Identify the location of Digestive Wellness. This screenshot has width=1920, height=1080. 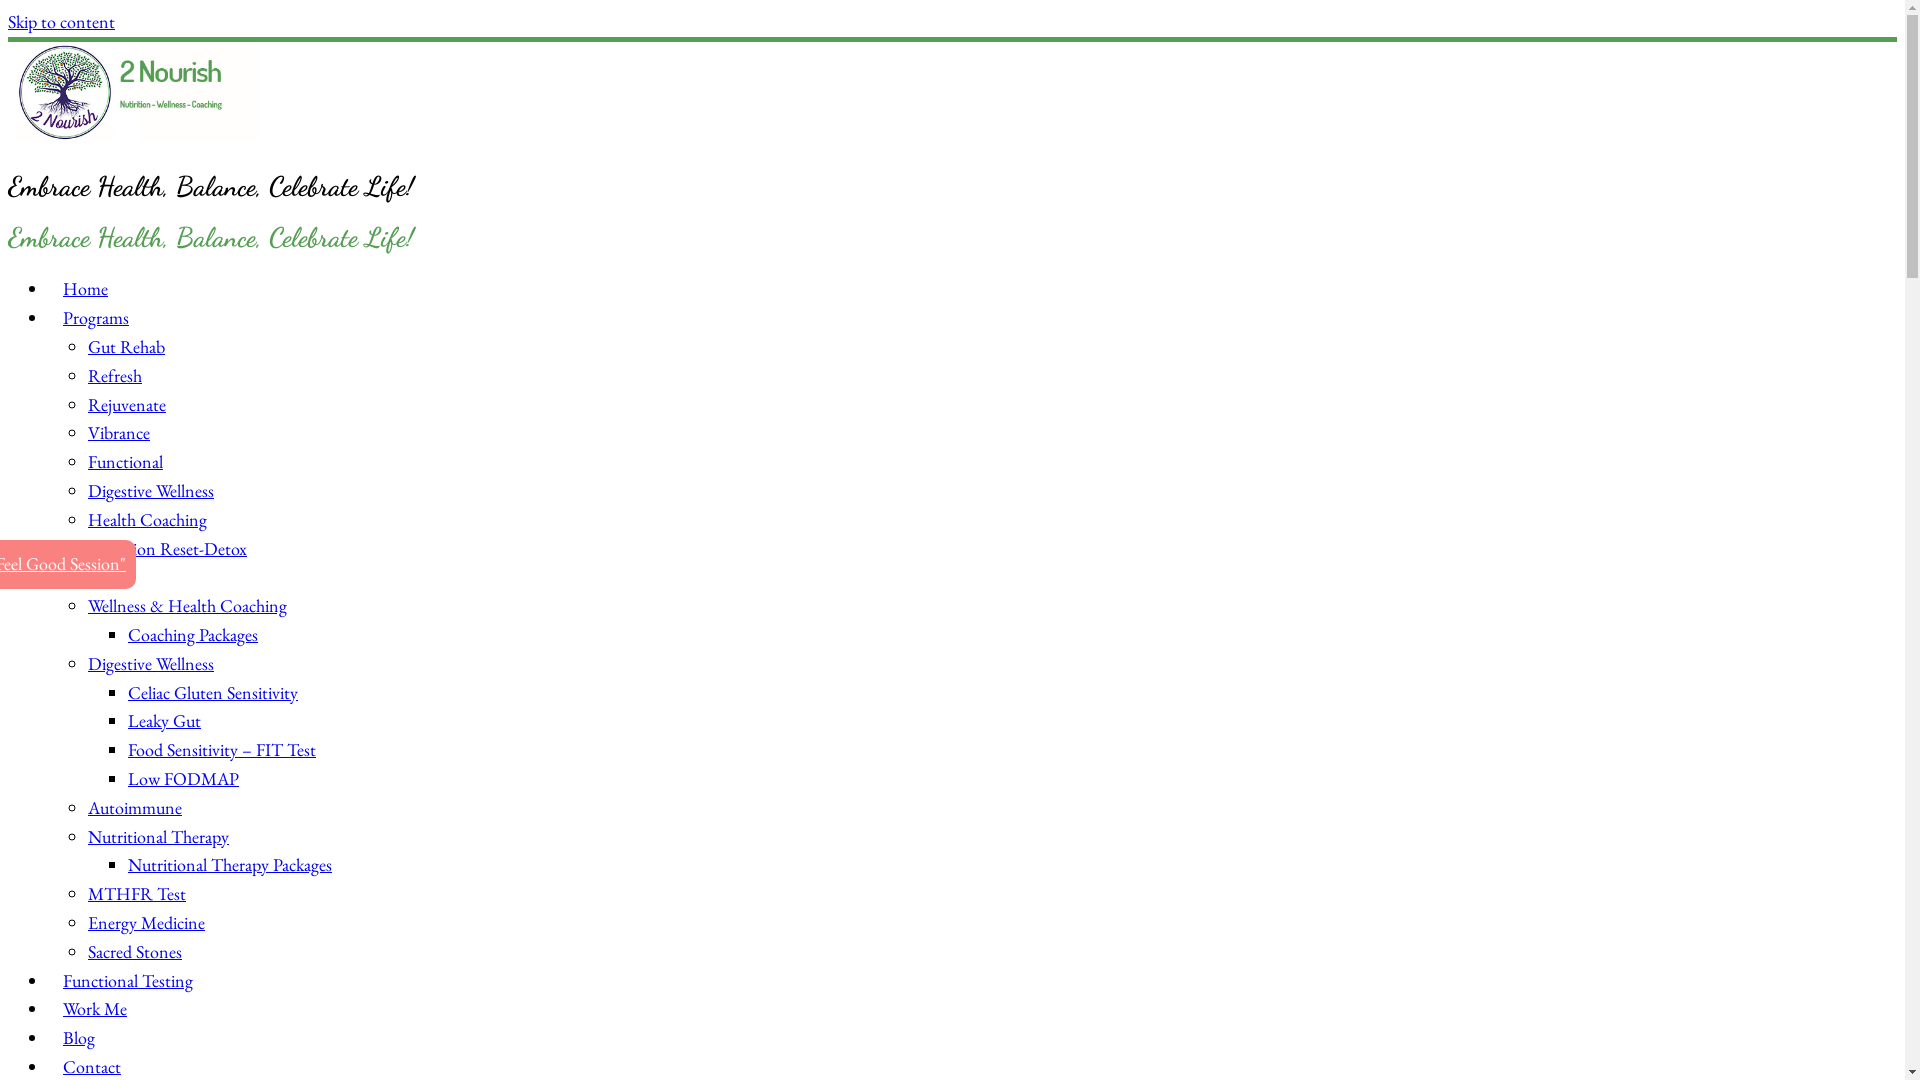
(151, 490).